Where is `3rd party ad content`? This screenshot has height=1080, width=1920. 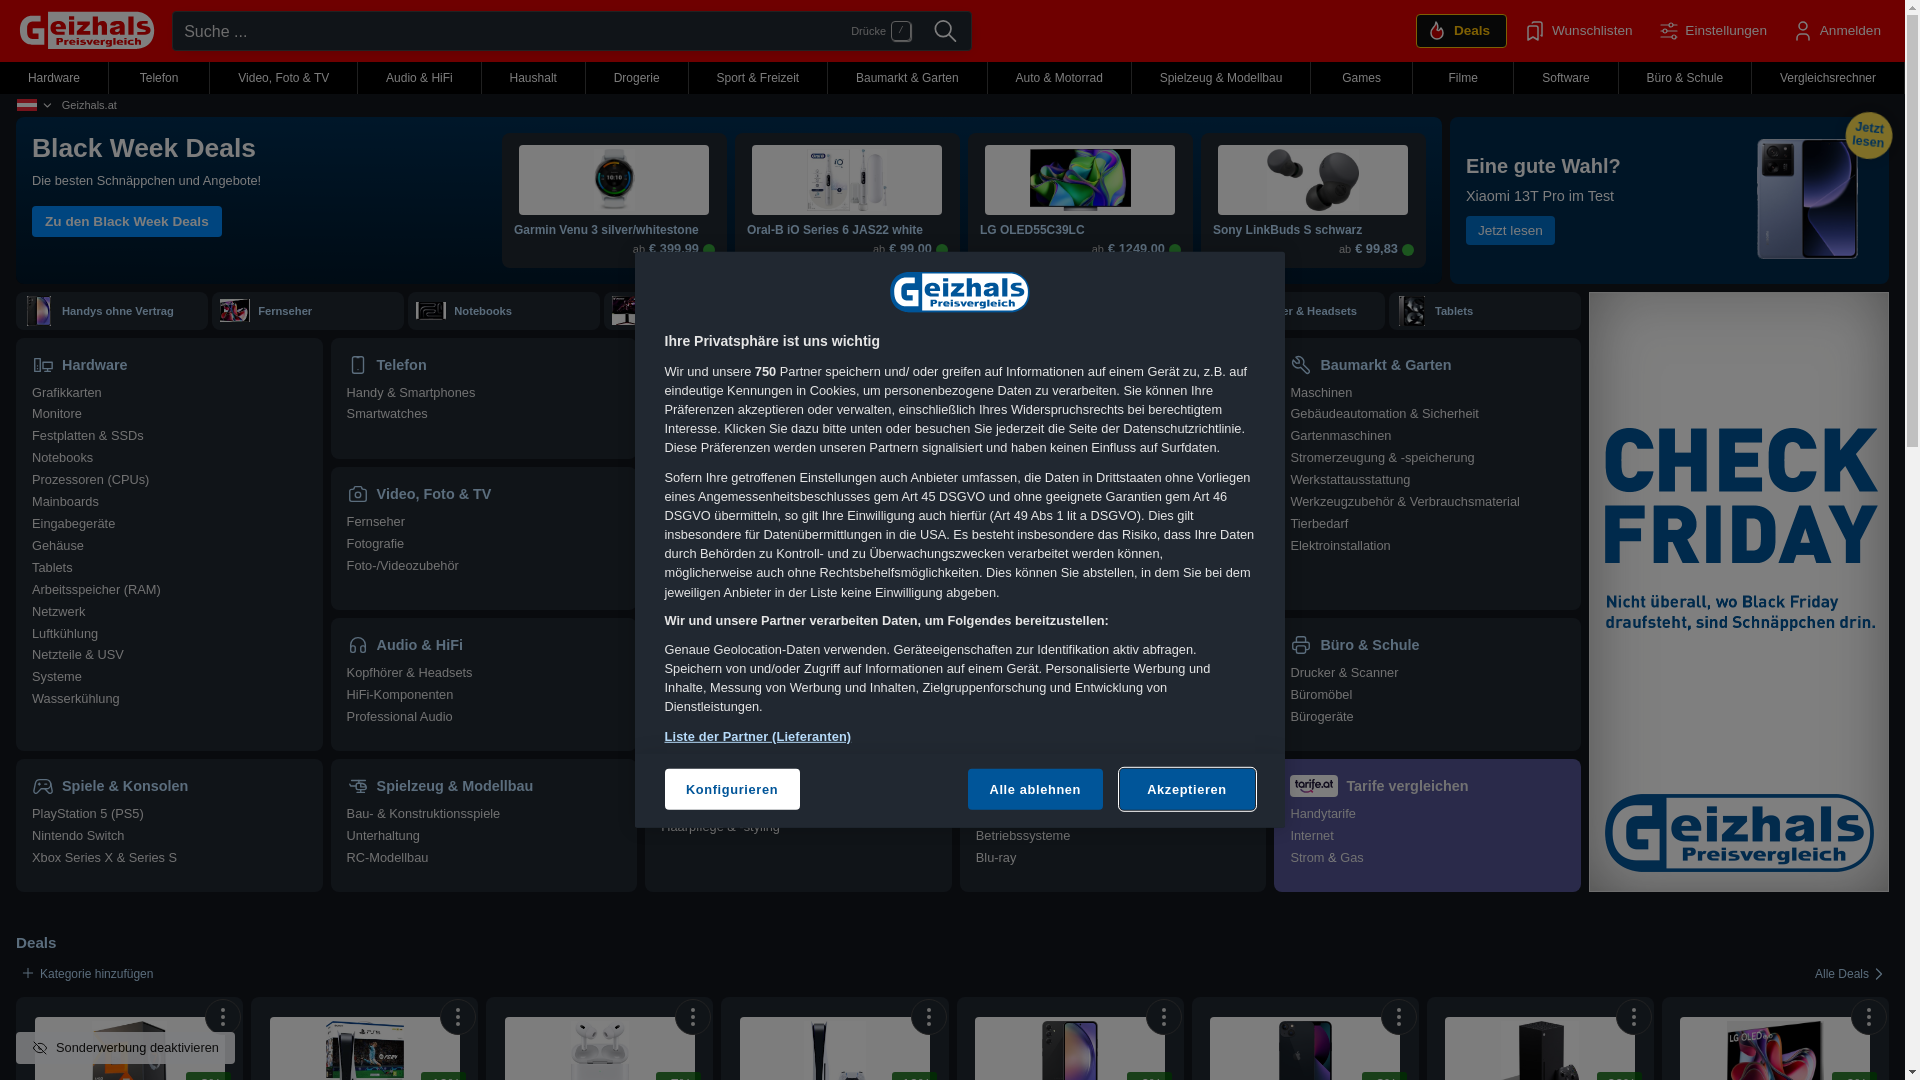 3rd party ad content is located at coordinates (1739, 592).